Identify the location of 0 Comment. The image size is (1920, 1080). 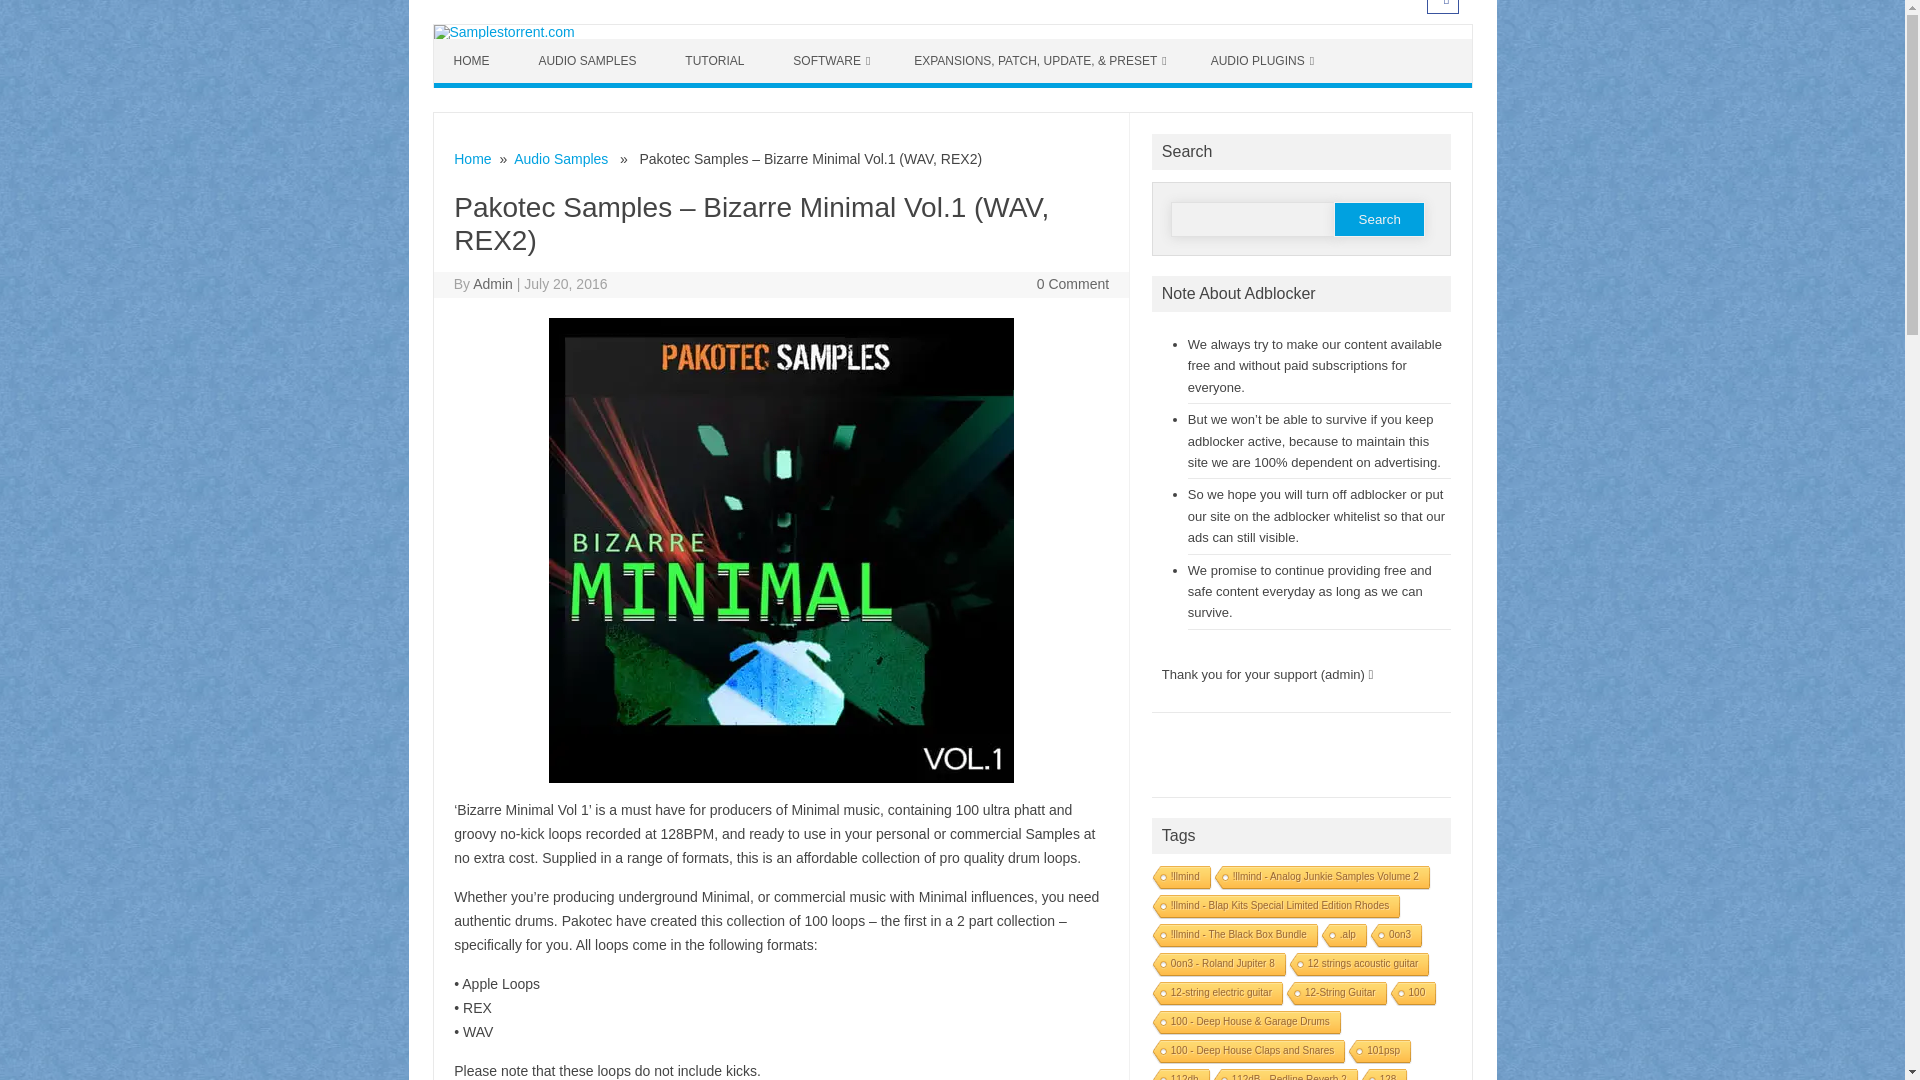
(1072, 284).